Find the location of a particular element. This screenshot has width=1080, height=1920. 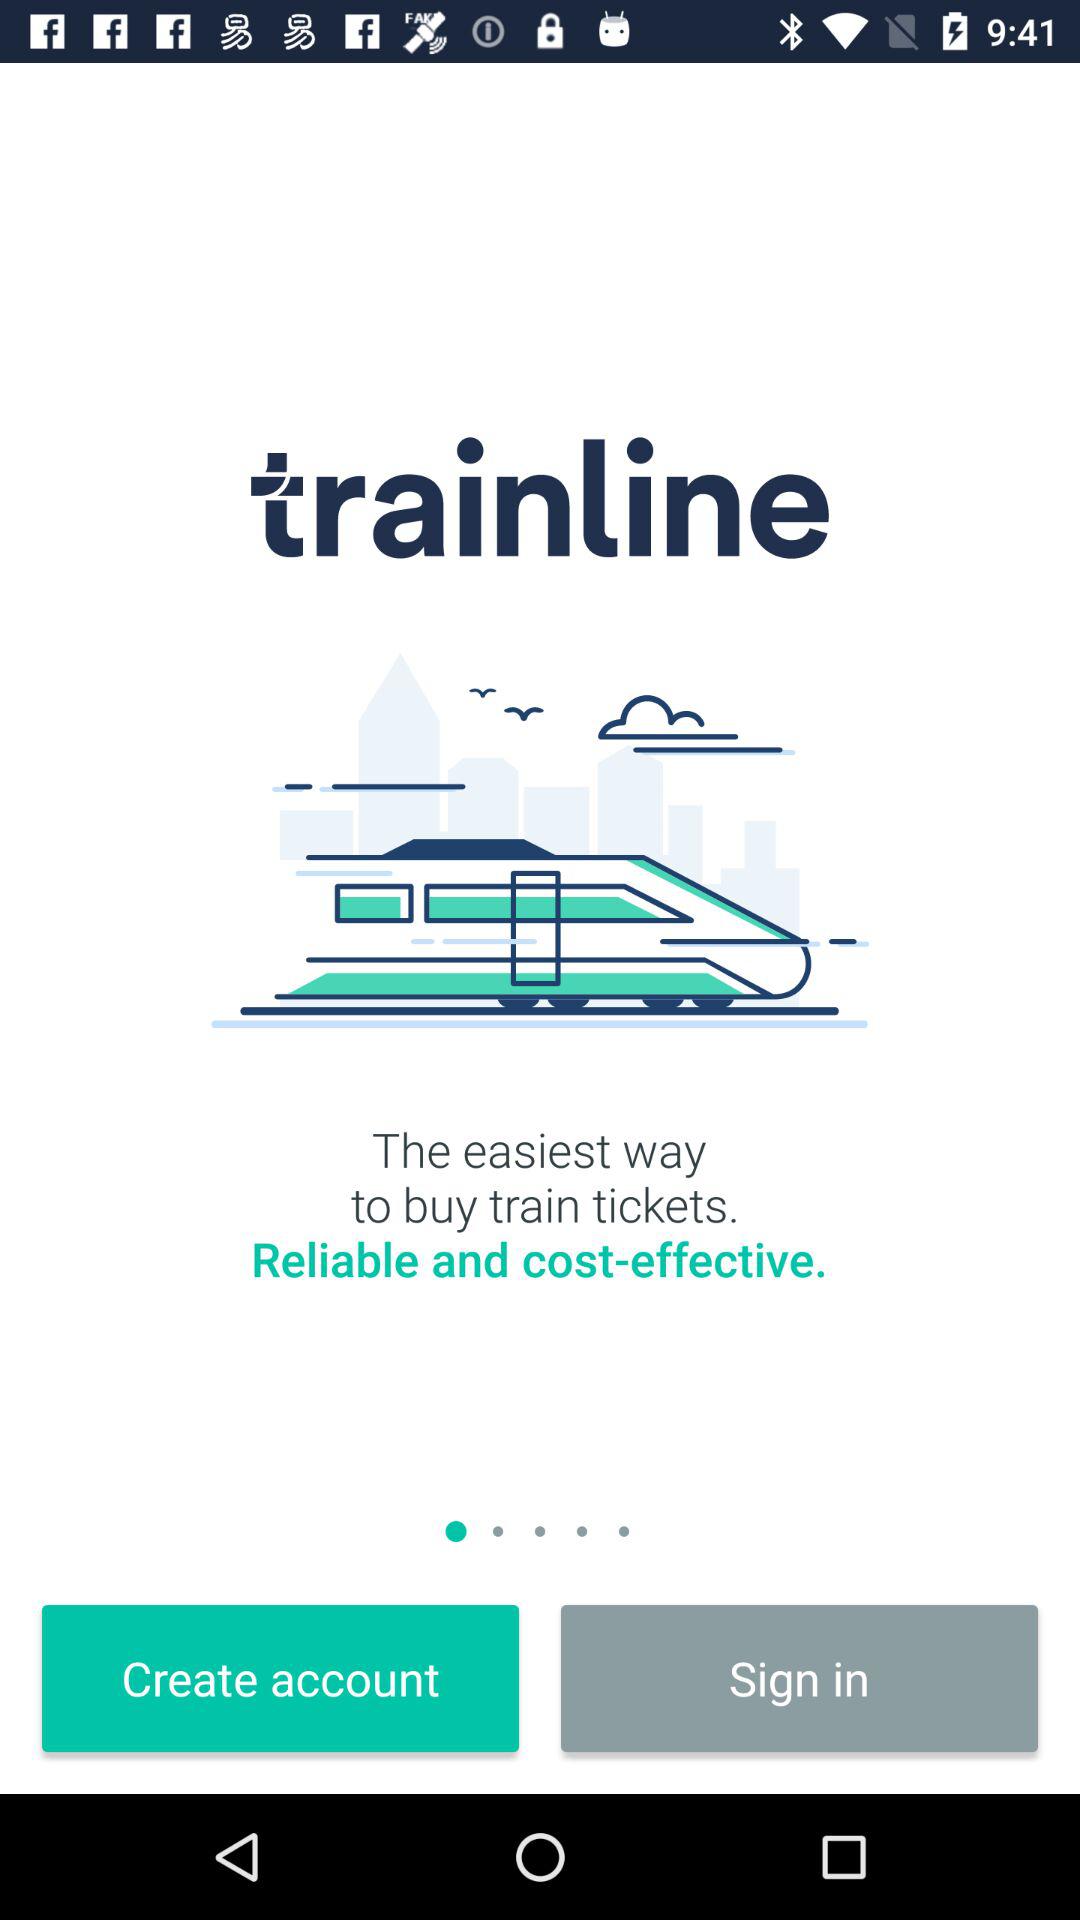

tap icon to the left of sign in icon is located at coordinates (280, 1678).